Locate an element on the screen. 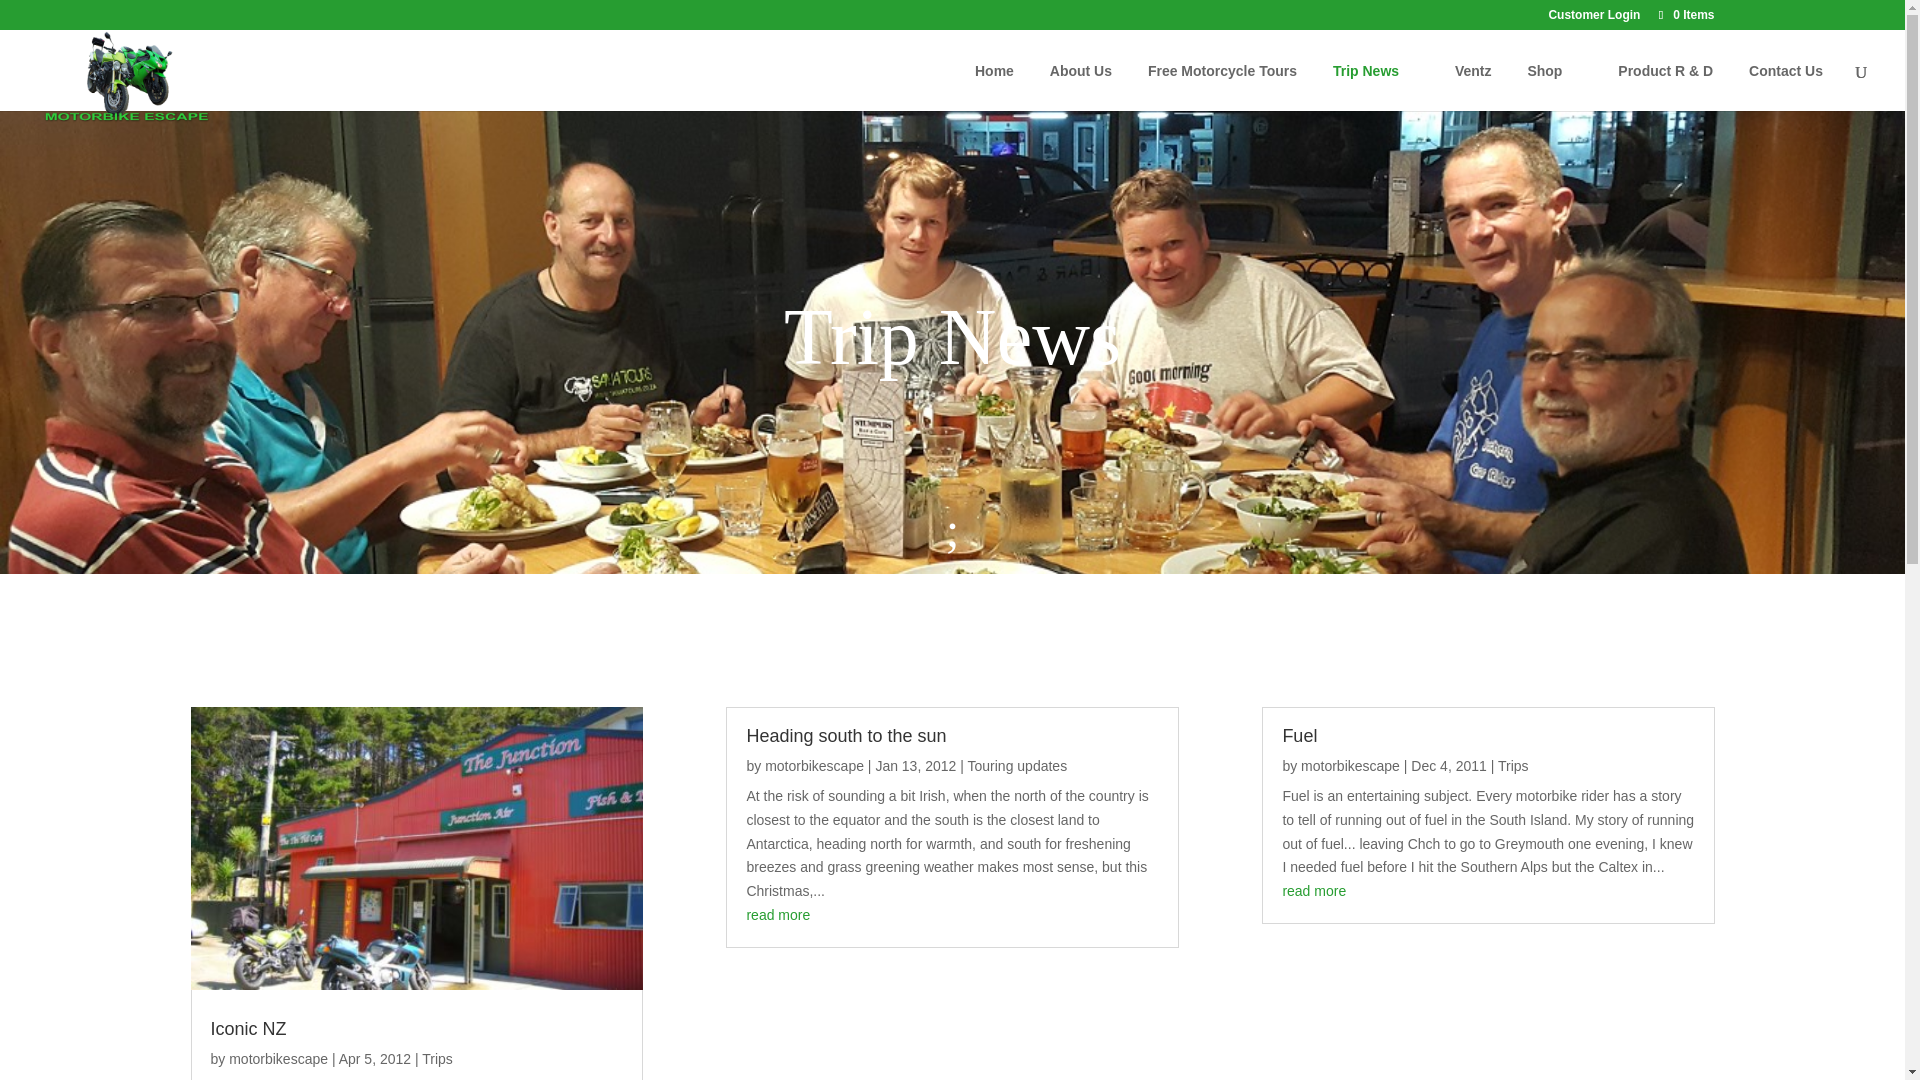 This screenshot has height=1080, width=1920. Customer Login is located at coordinates (1593, 19).